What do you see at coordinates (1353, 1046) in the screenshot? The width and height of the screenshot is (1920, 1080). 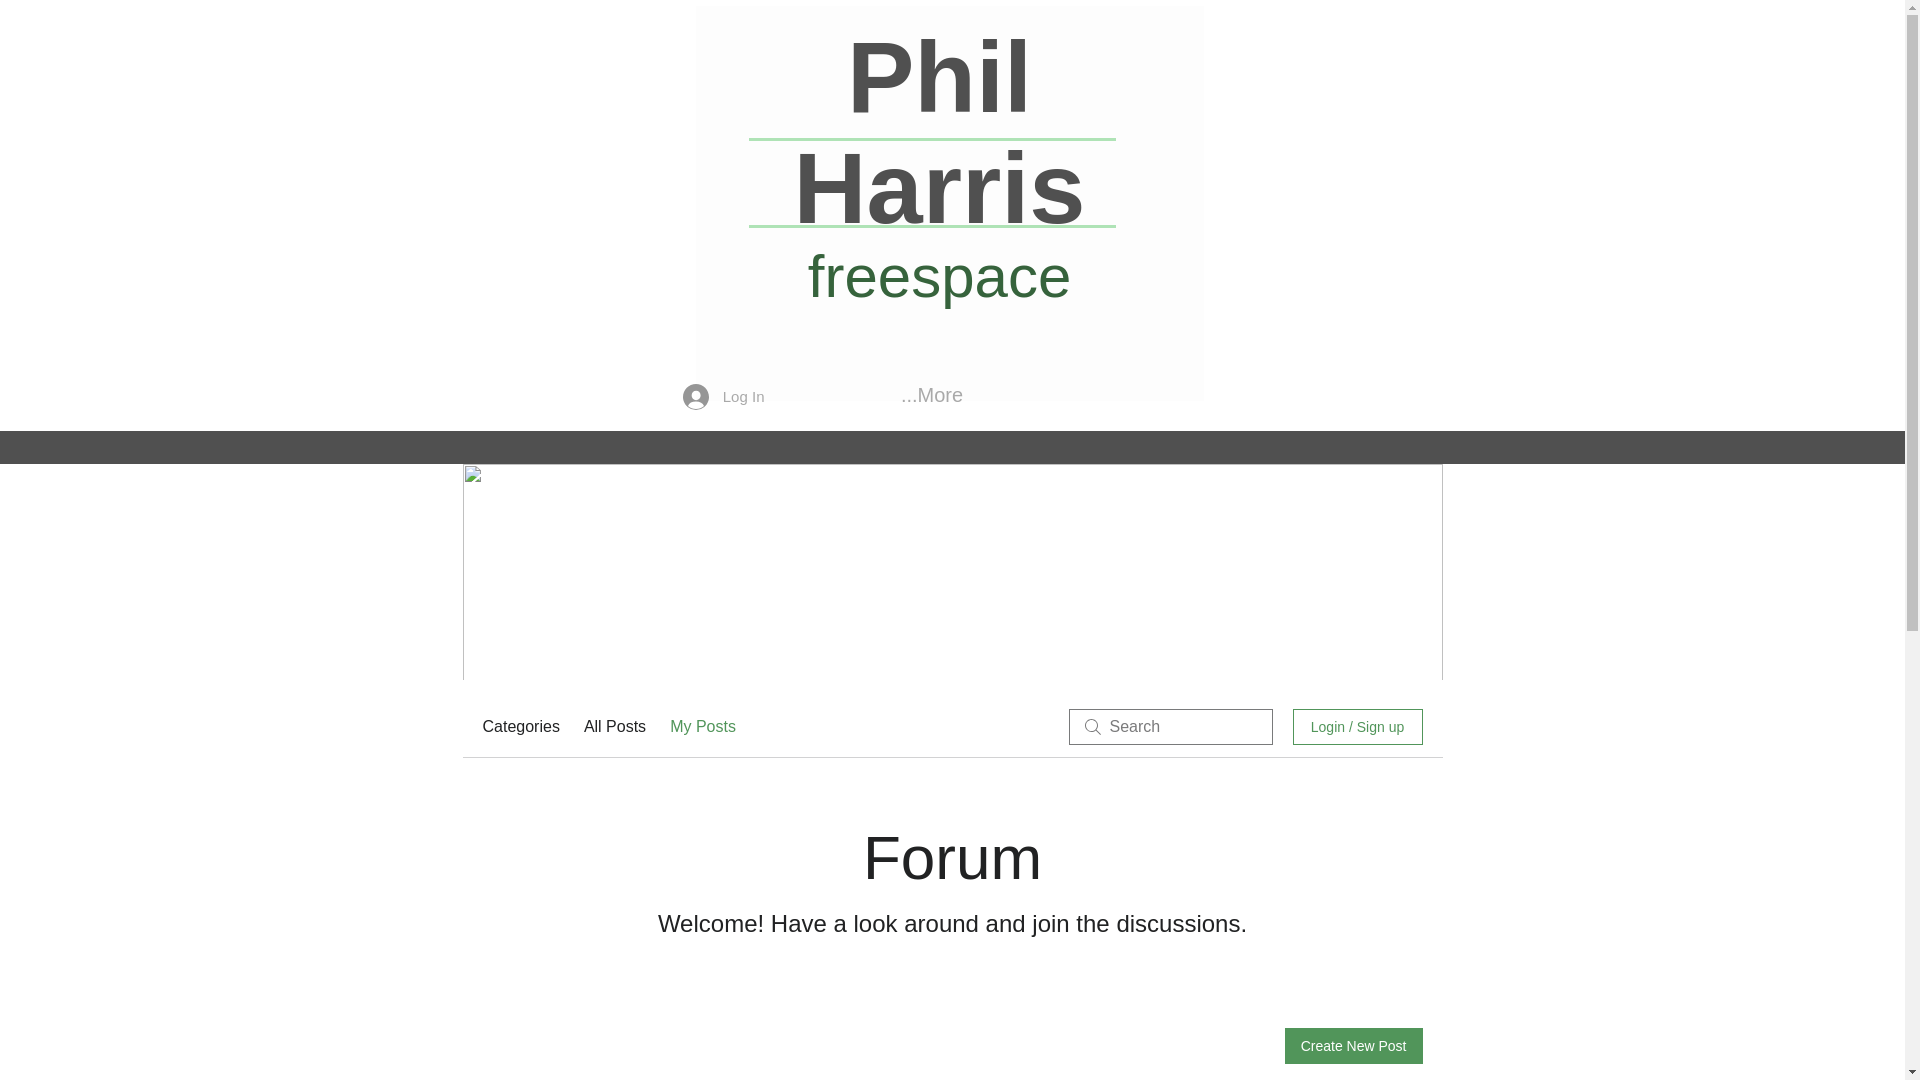 I see `Create New Post` at bounding box center [1353, 1046].